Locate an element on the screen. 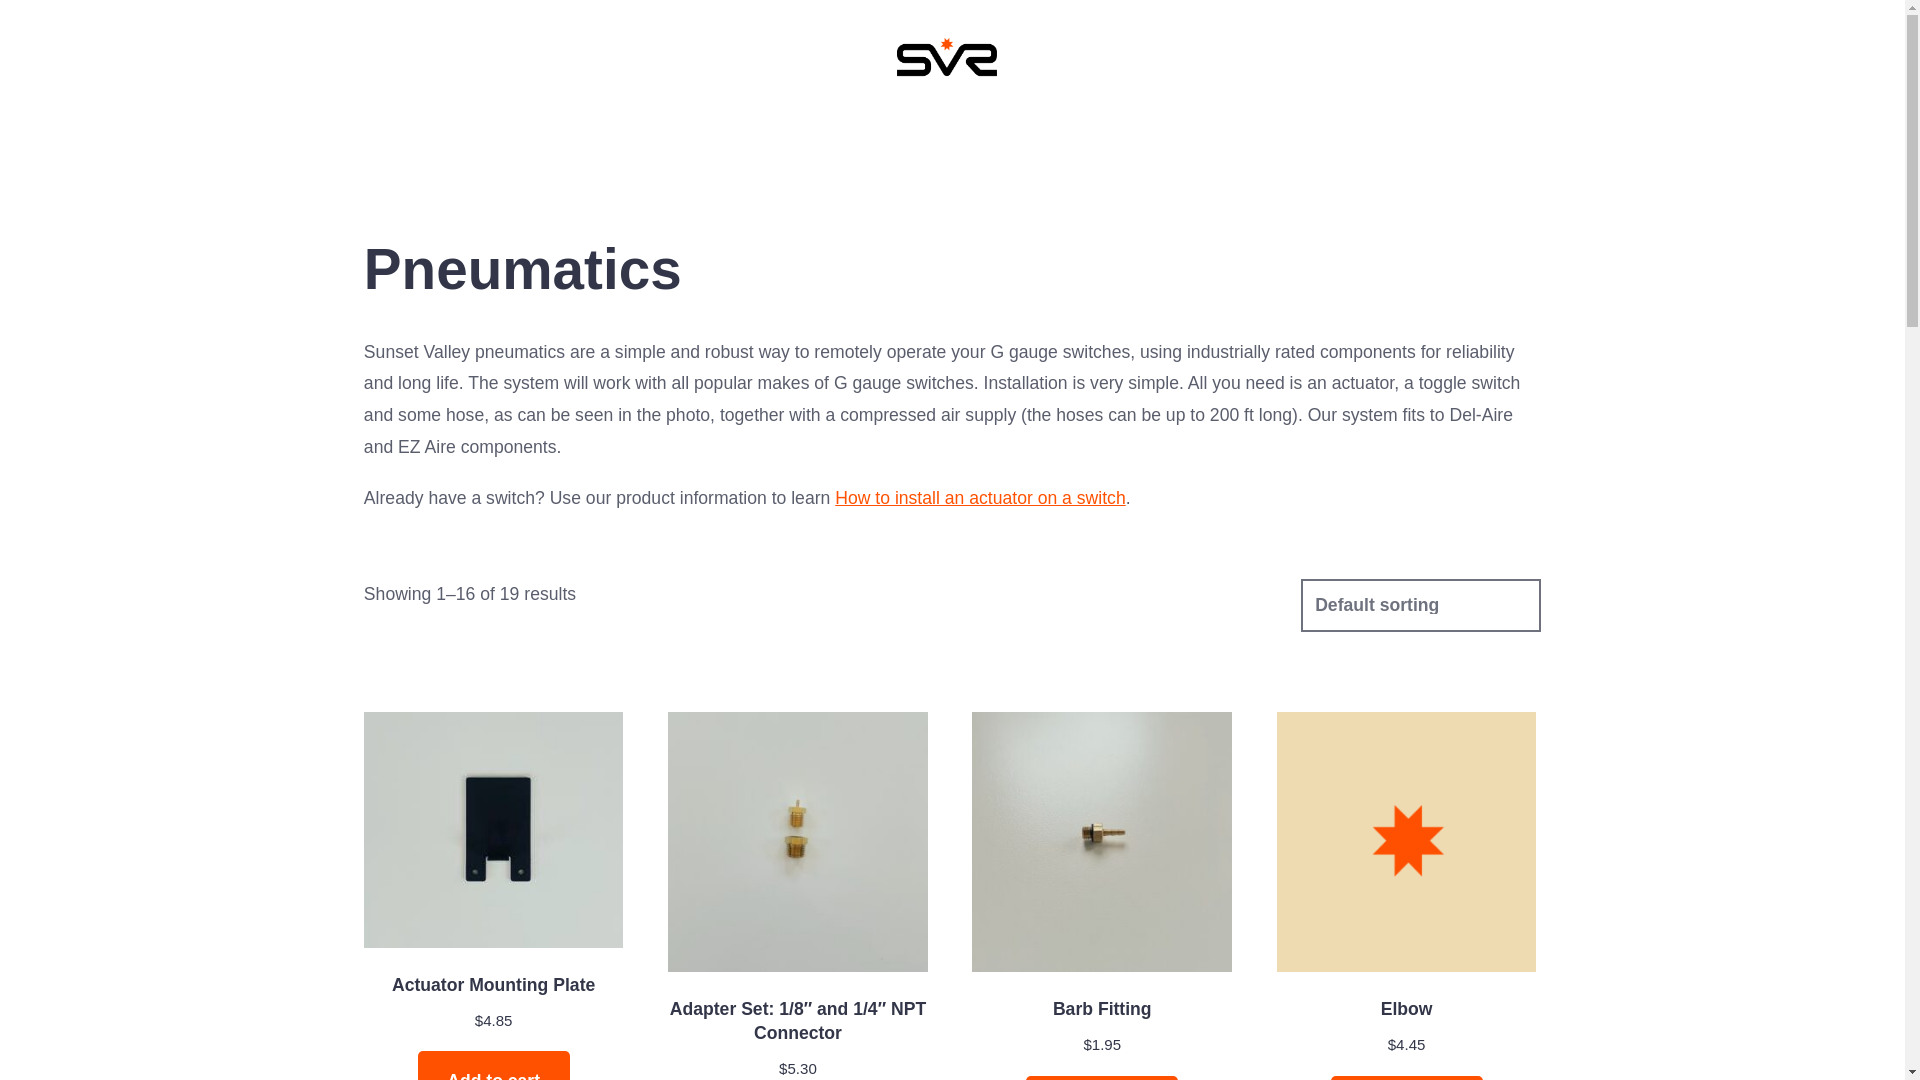  How to install an actuator on a switch is located at coordinates (980, 498).